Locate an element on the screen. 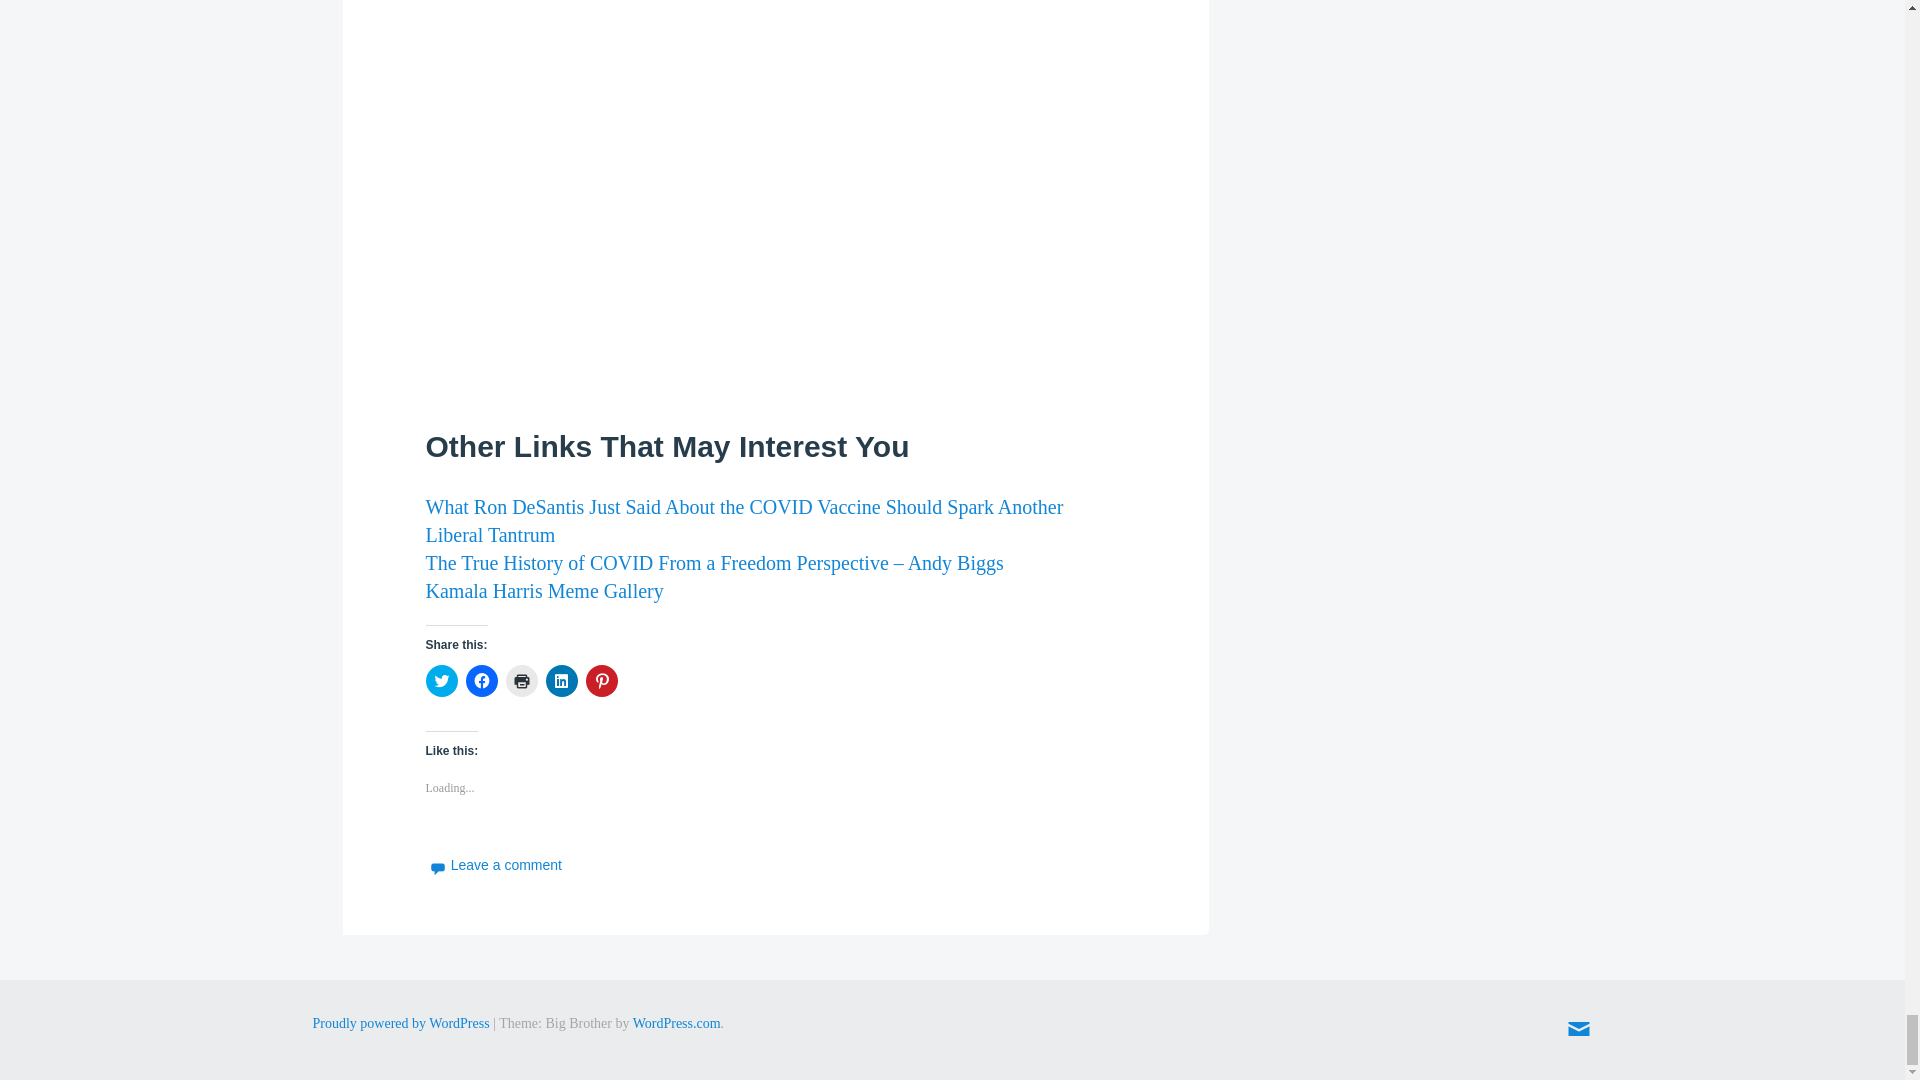 This screenshot has width=1920, height=1080. Click to share on Facebook is located at coordinates (482, 680).